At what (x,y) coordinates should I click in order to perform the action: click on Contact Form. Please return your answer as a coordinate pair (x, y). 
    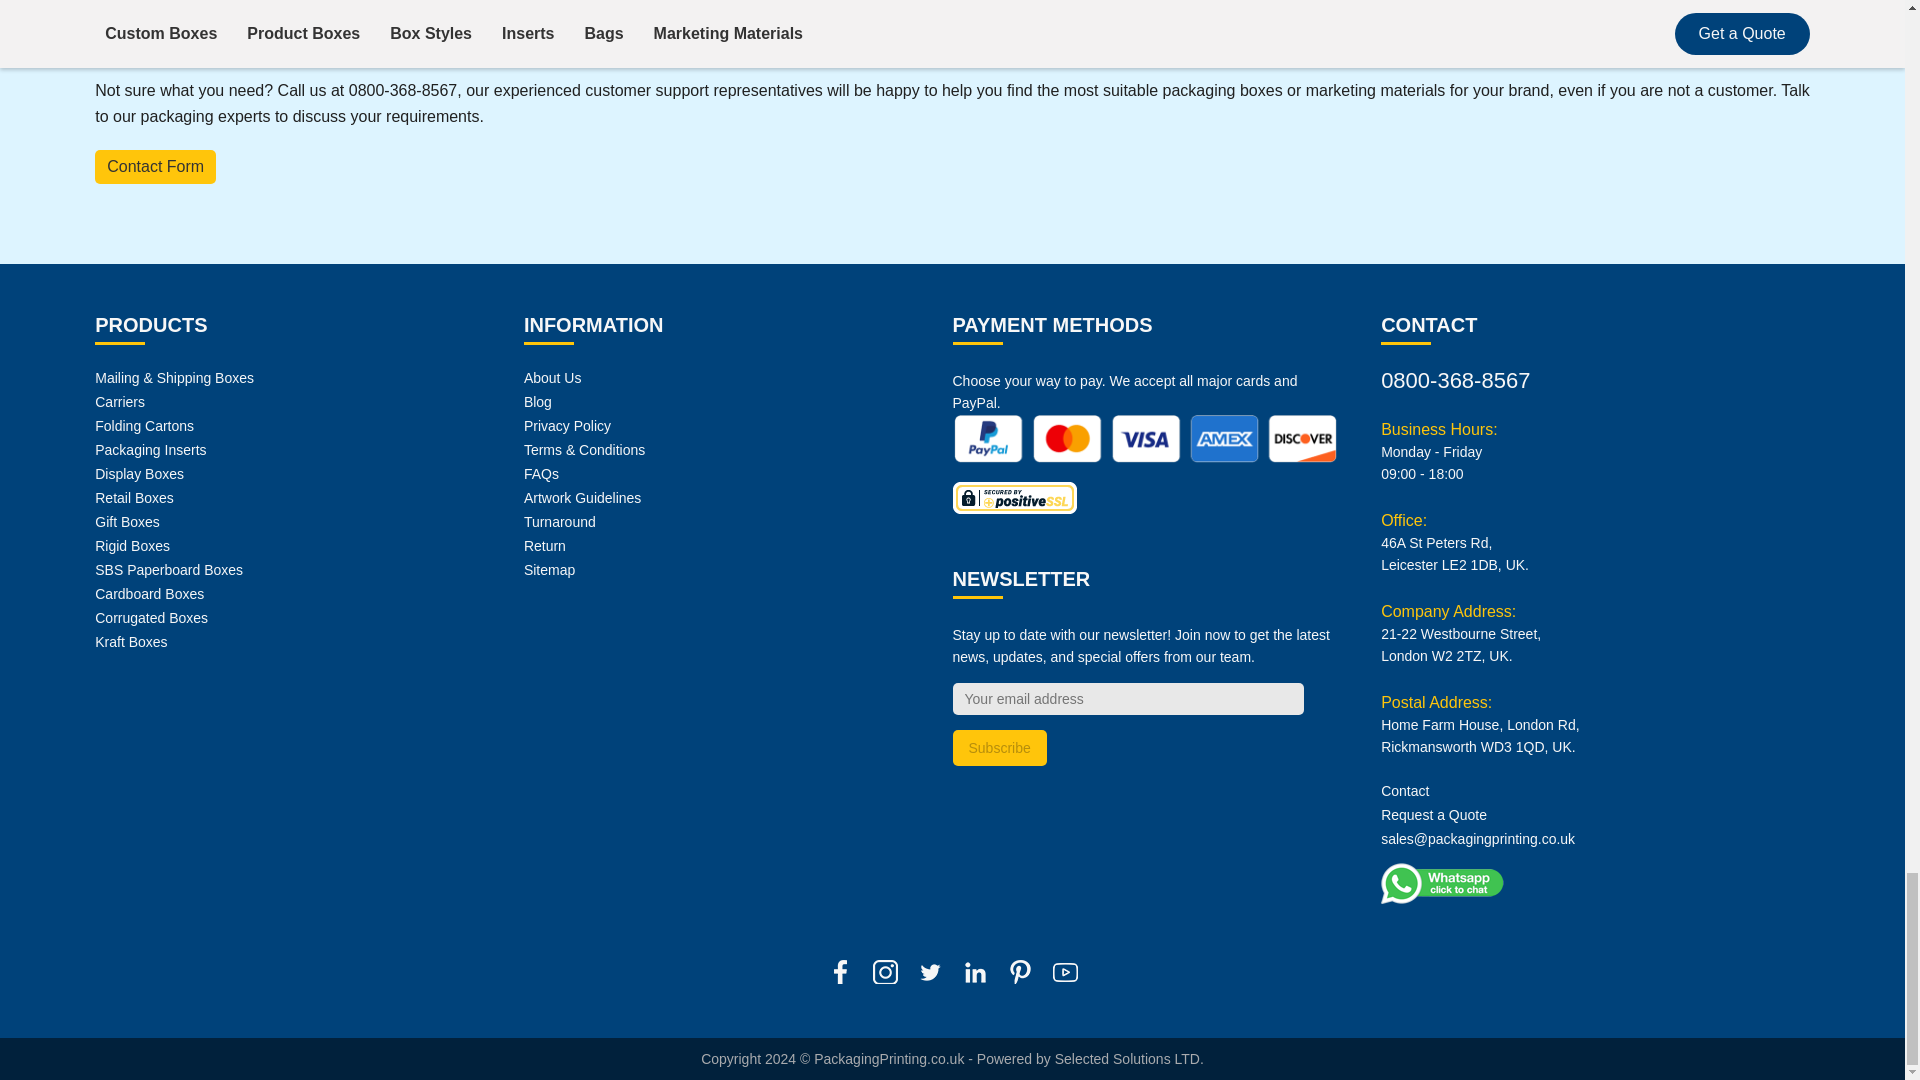
    Looking at the image, I should click on (154, 166).